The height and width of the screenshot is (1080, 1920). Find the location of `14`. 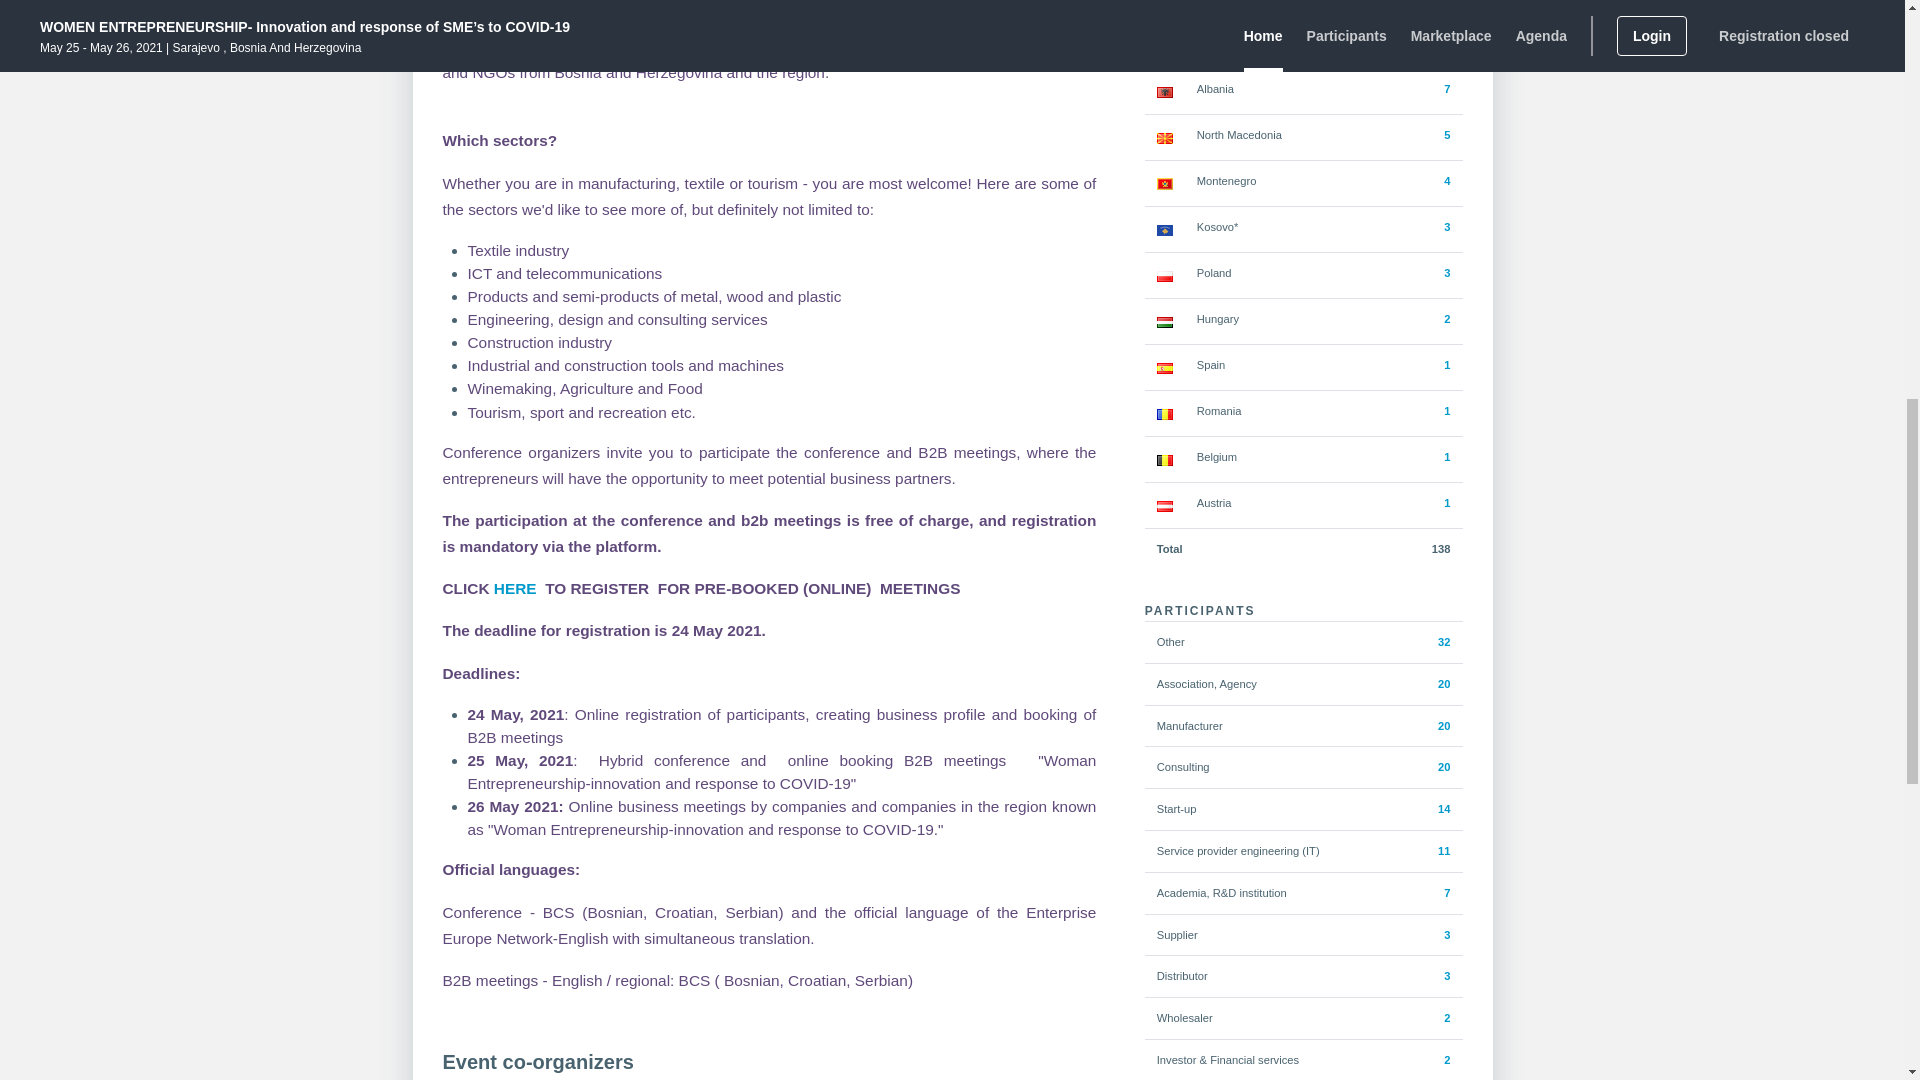

14 is located at coordinates (1444, 809).